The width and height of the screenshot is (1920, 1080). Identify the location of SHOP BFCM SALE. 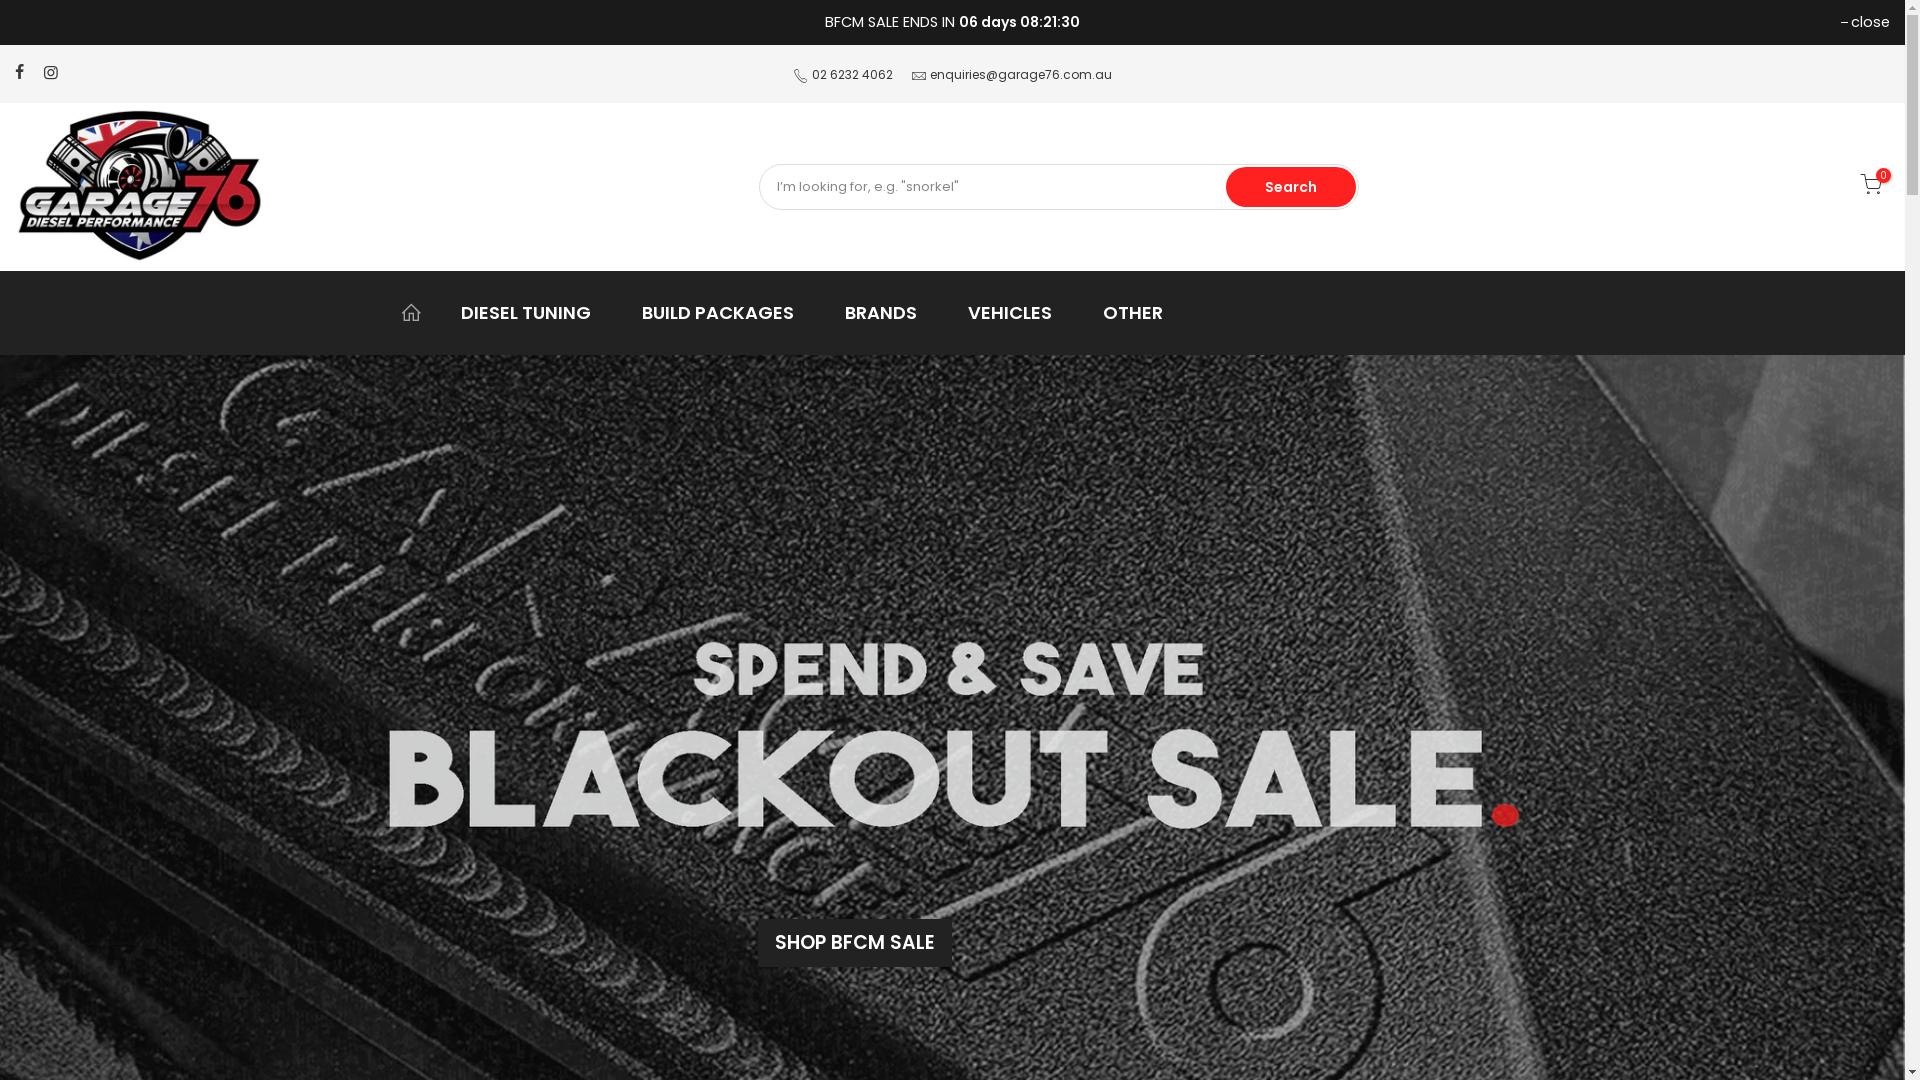
(855, 942).